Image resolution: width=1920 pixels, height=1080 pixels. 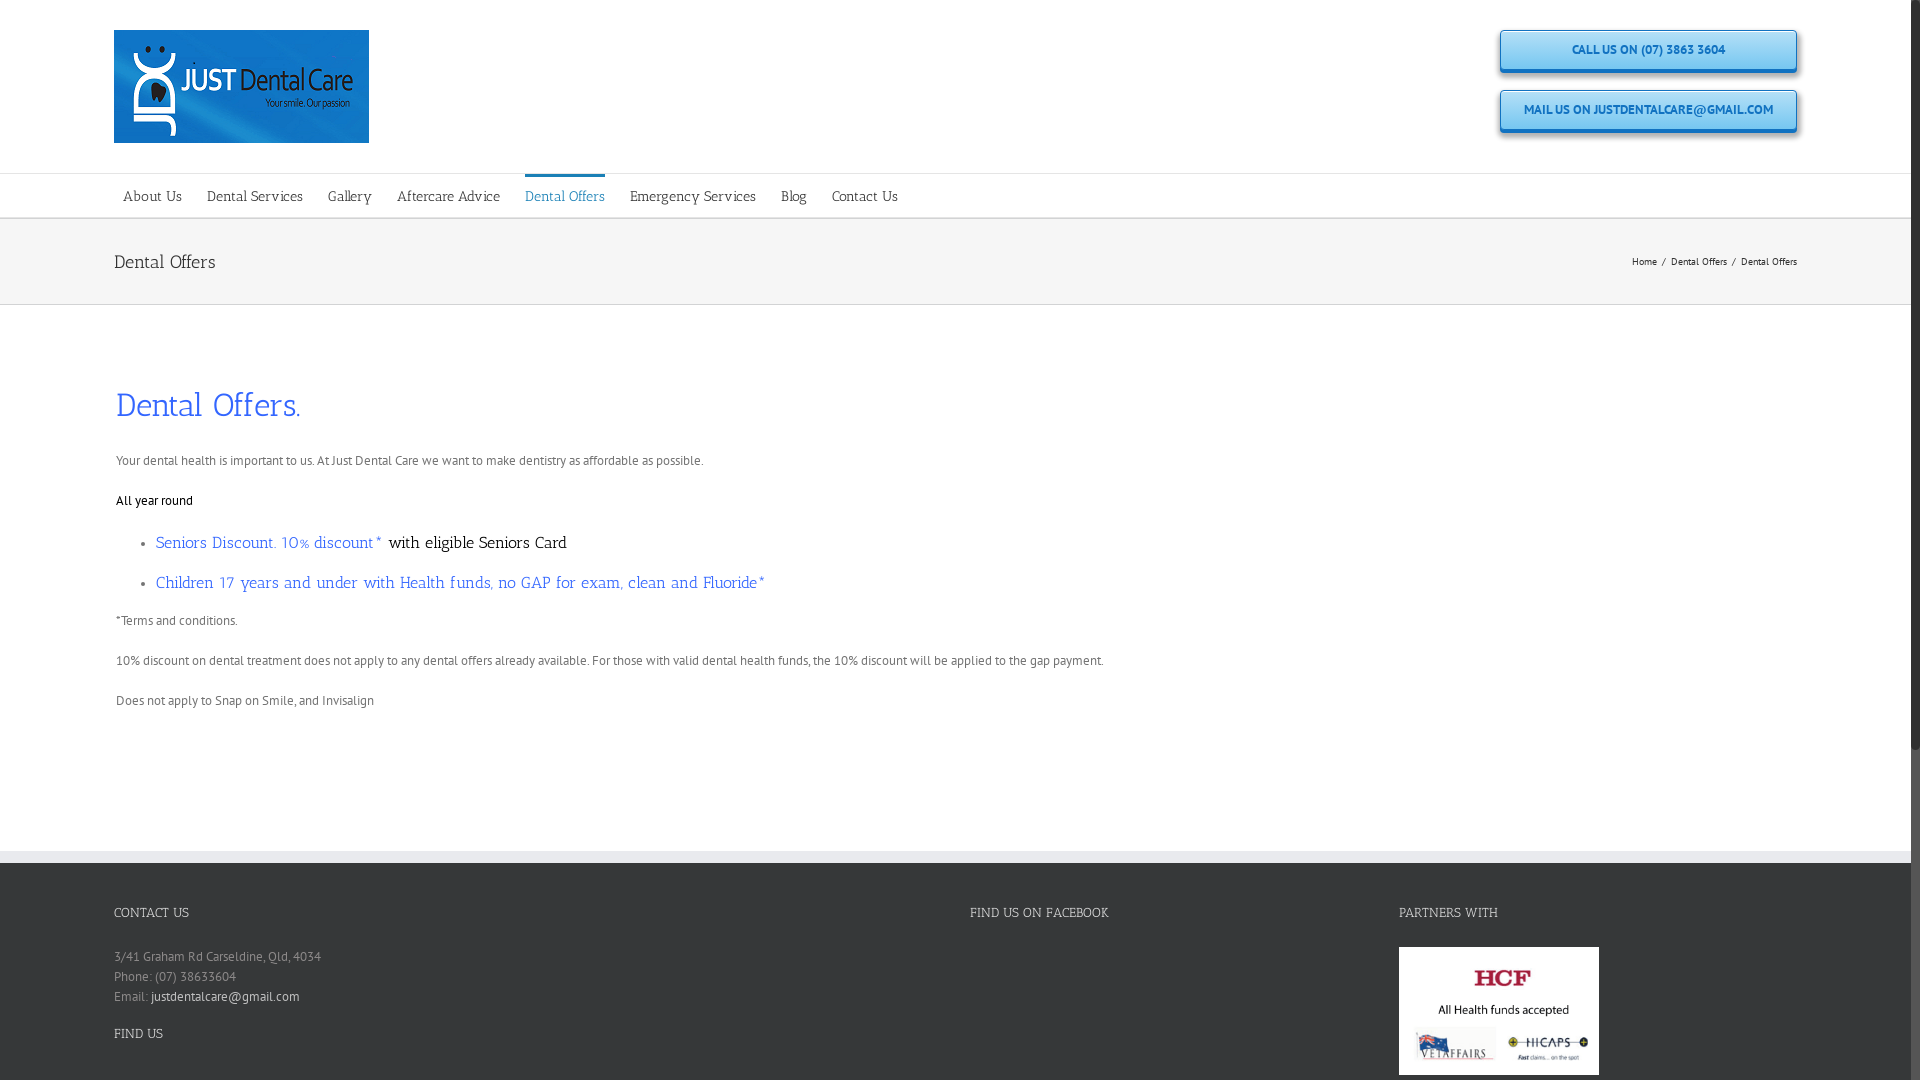 What do you see at coordinates (226, 996) in the screenshot?
I see `justdentalcare@gmail.com` at bounding box center [226, 996].